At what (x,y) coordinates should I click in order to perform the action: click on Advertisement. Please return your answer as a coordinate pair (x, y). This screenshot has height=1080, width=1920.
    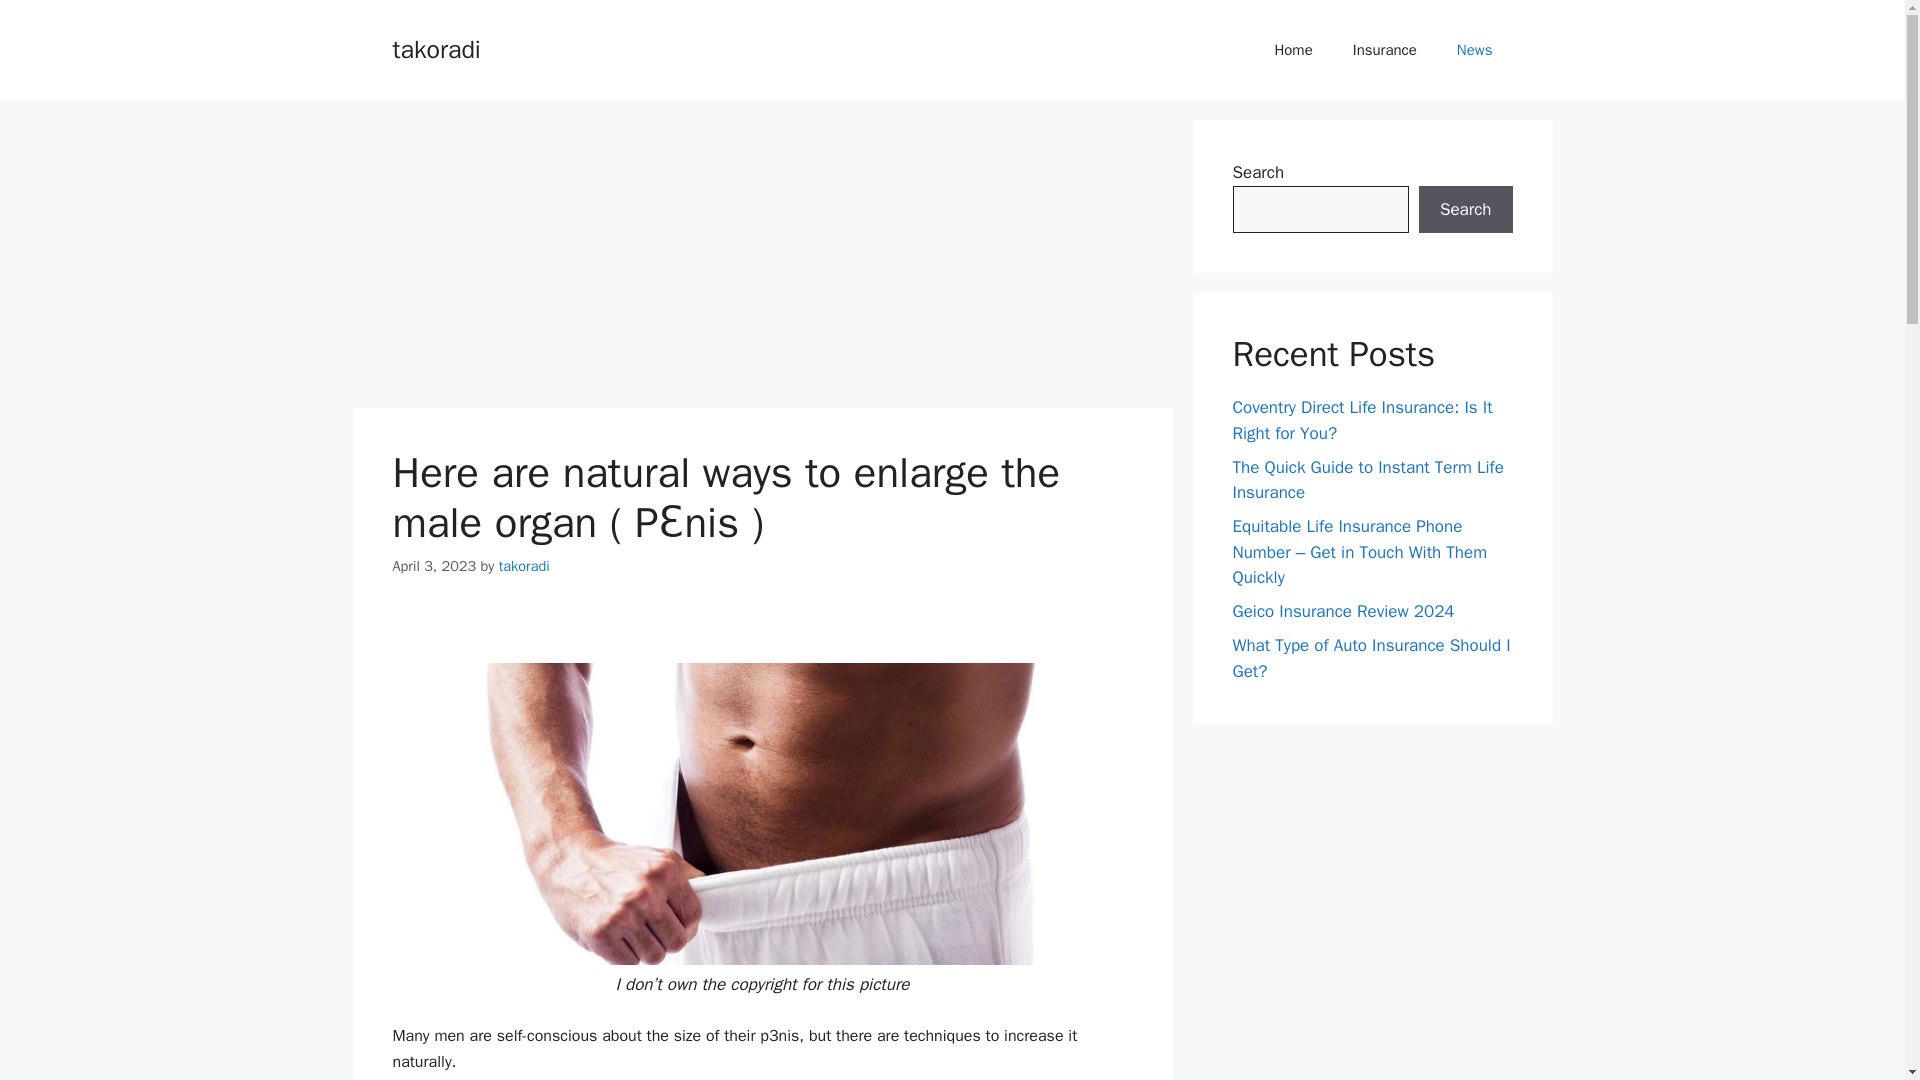
    Looking at the image, I should click on (761, 259).